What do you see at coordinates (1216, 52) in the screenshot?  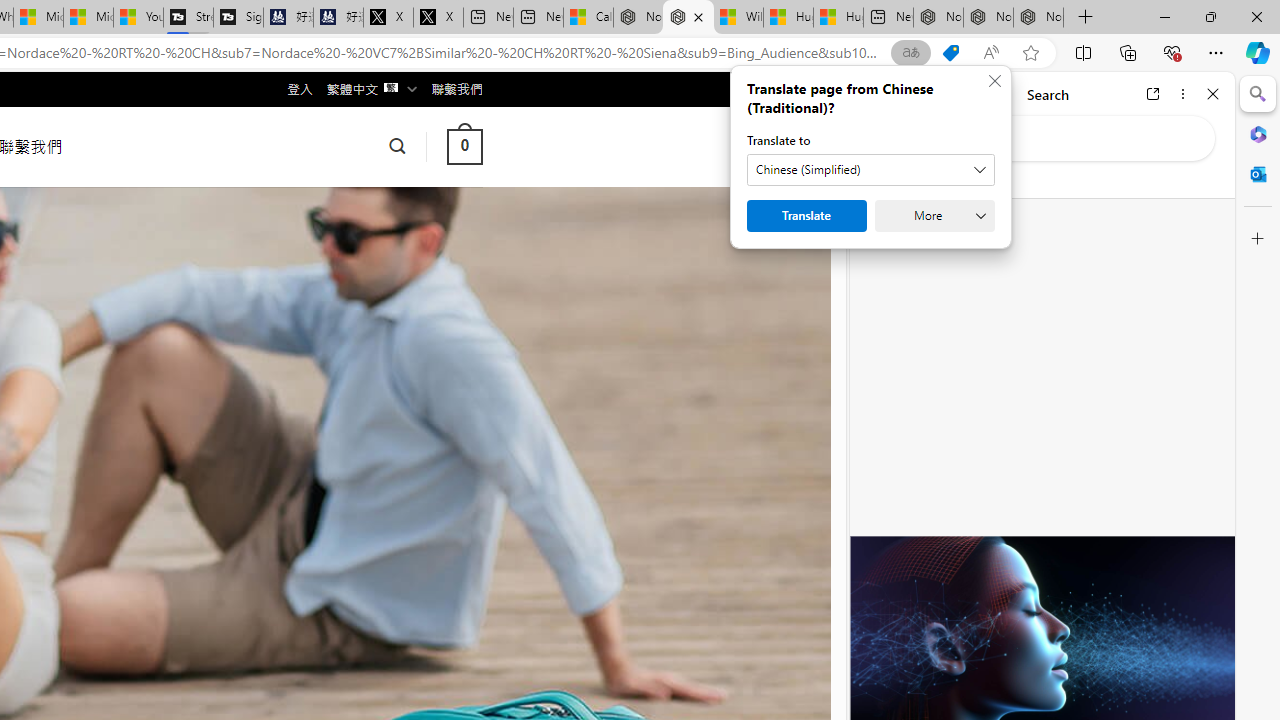 I see `Settings and more (Alt+F)` at bounding box center [1216, 52].